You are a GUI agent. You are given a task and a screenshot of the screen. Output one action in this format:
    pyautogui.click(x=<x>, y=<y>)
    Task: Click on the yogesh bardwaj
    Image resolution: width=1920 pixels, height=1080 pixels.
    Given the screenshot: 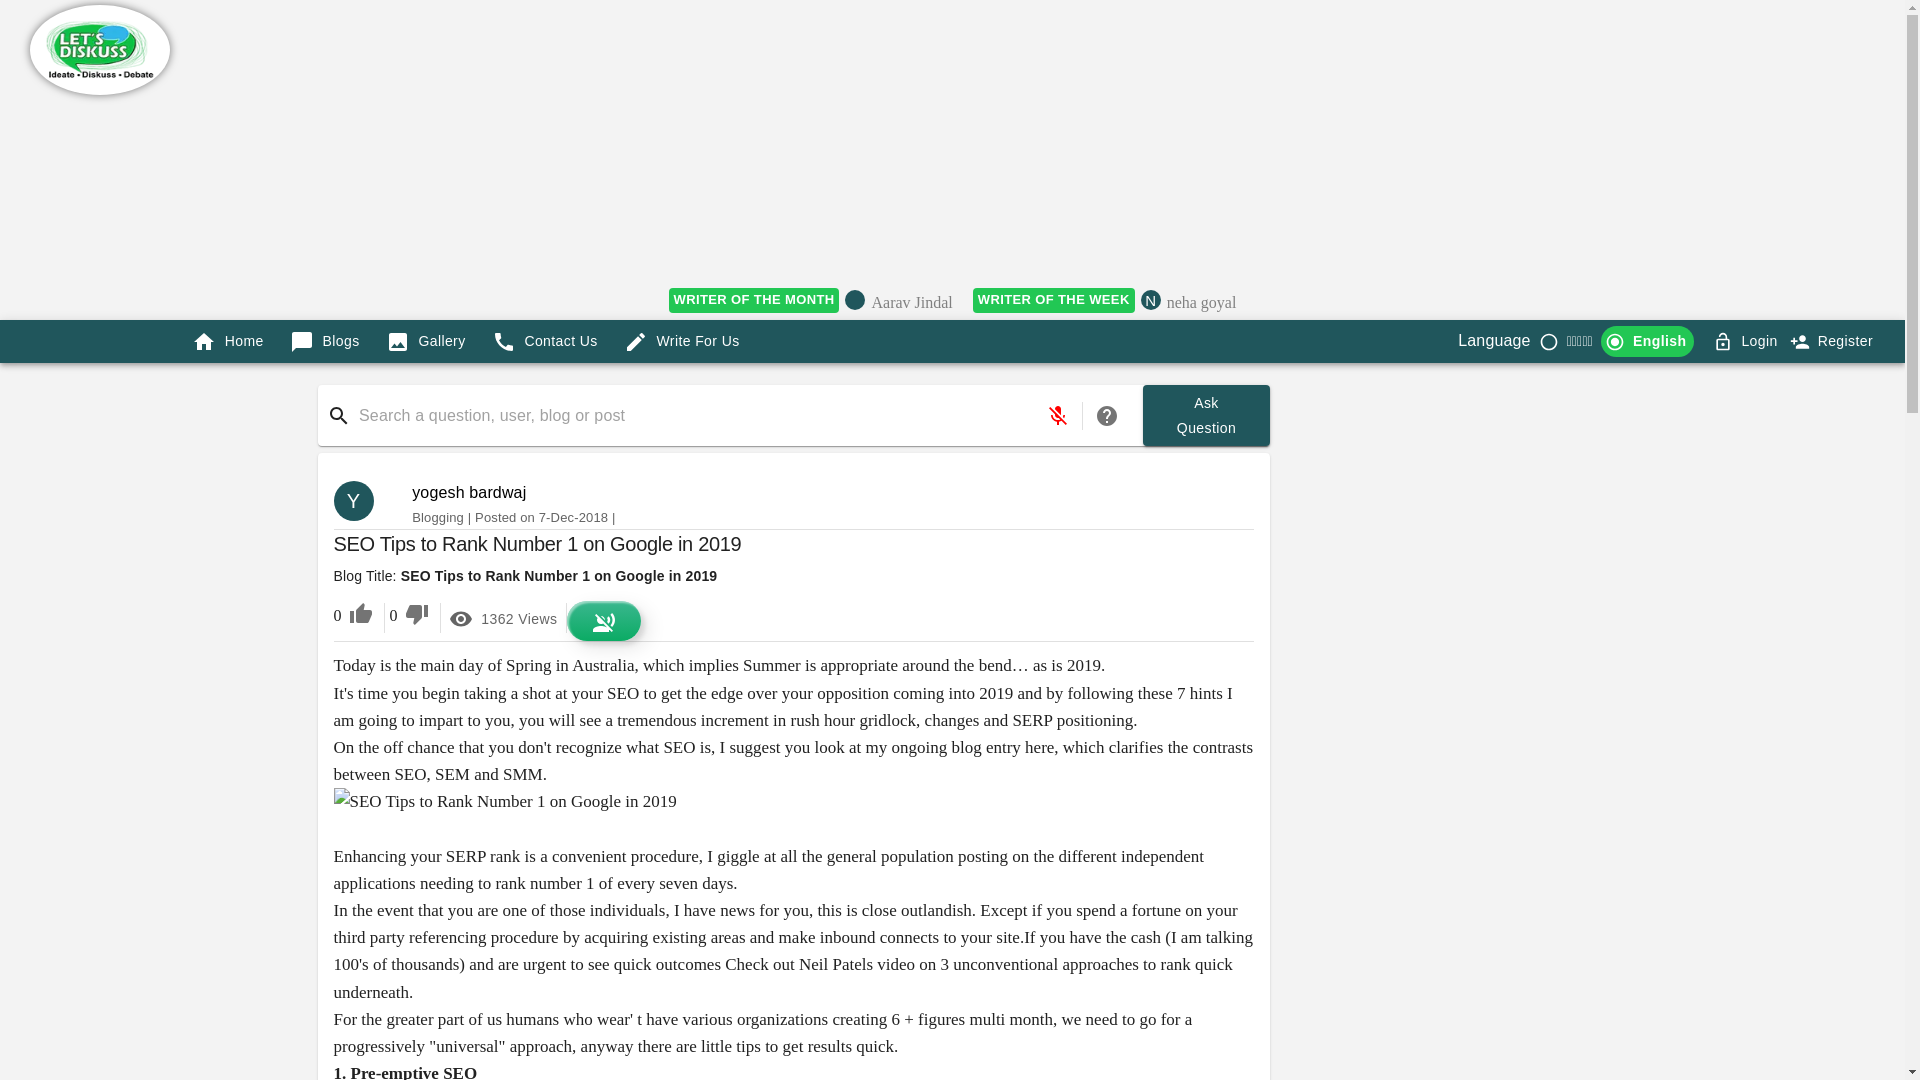 What is the action you would take?
    pyautogui.click(x=469, y=492)
    